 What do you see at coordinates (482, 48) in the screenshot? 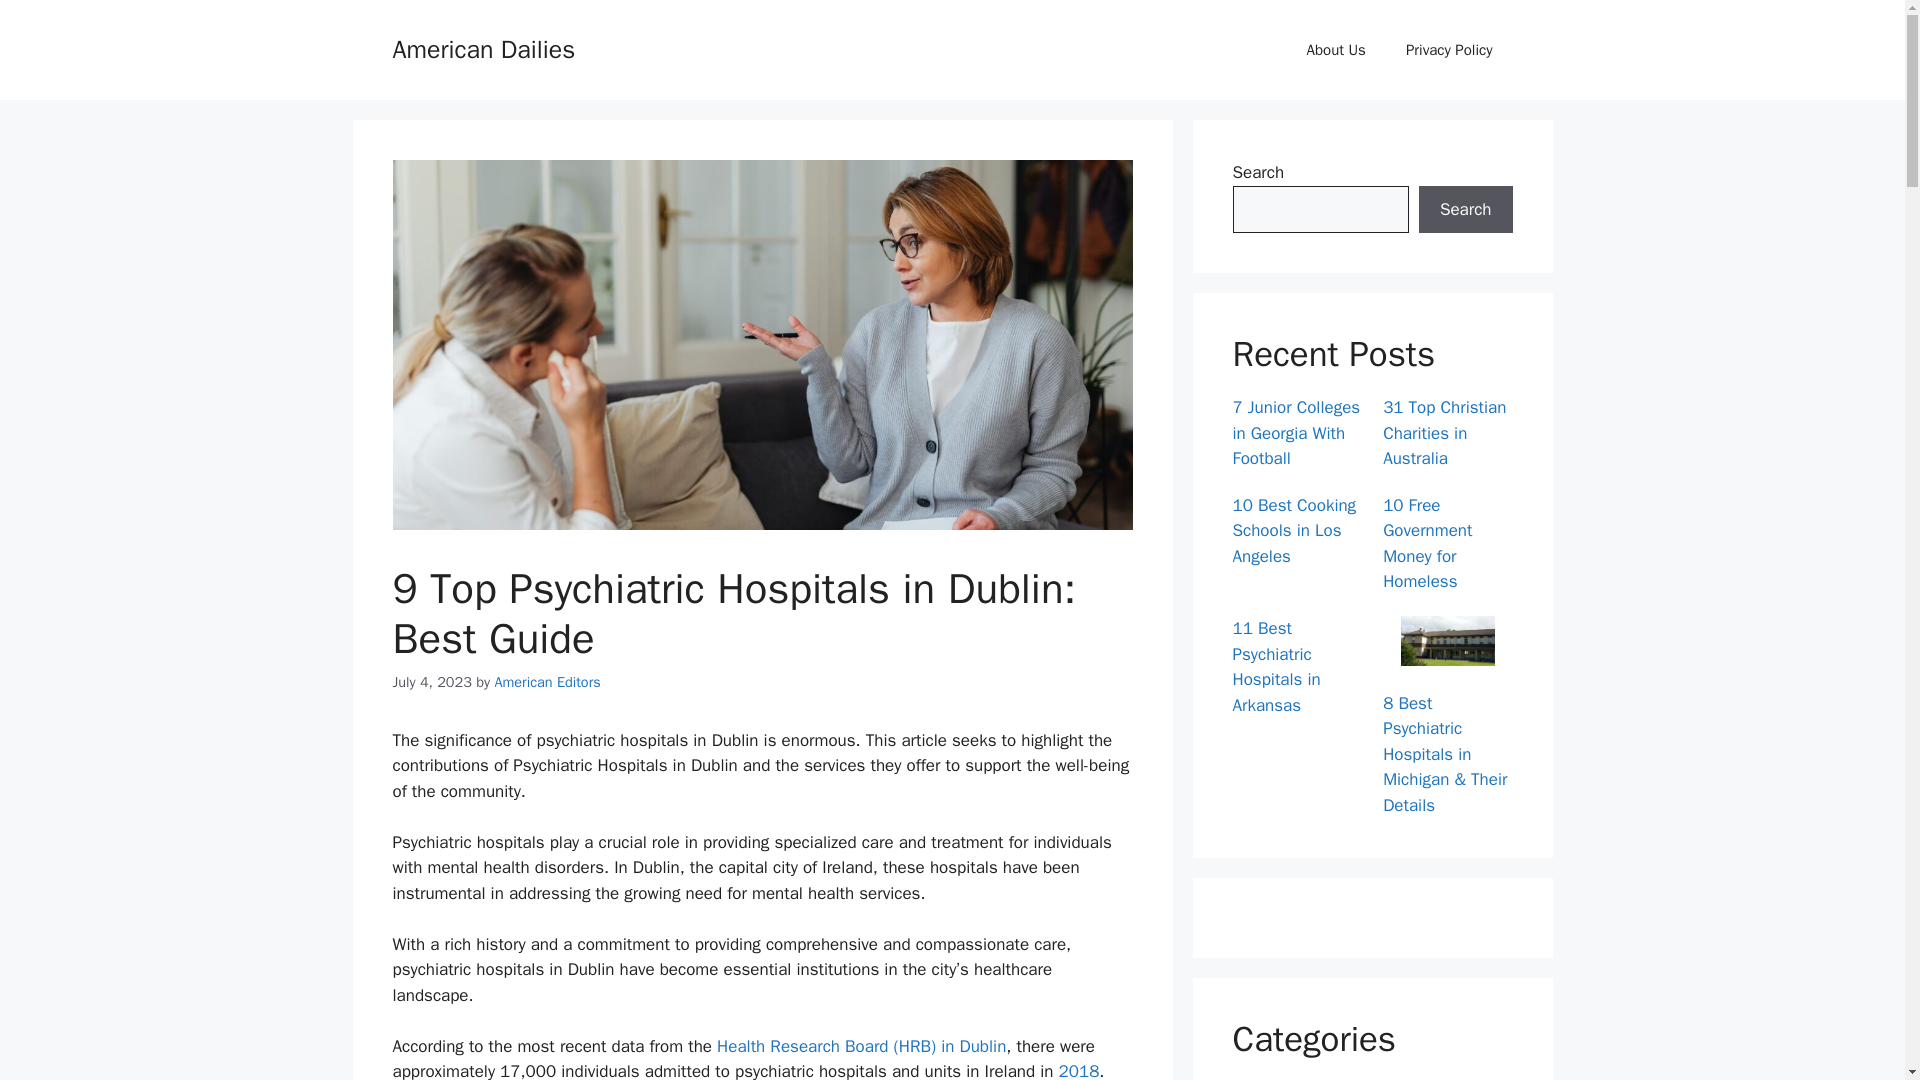
I see `American Dailies` at bounding box center [482, 48].